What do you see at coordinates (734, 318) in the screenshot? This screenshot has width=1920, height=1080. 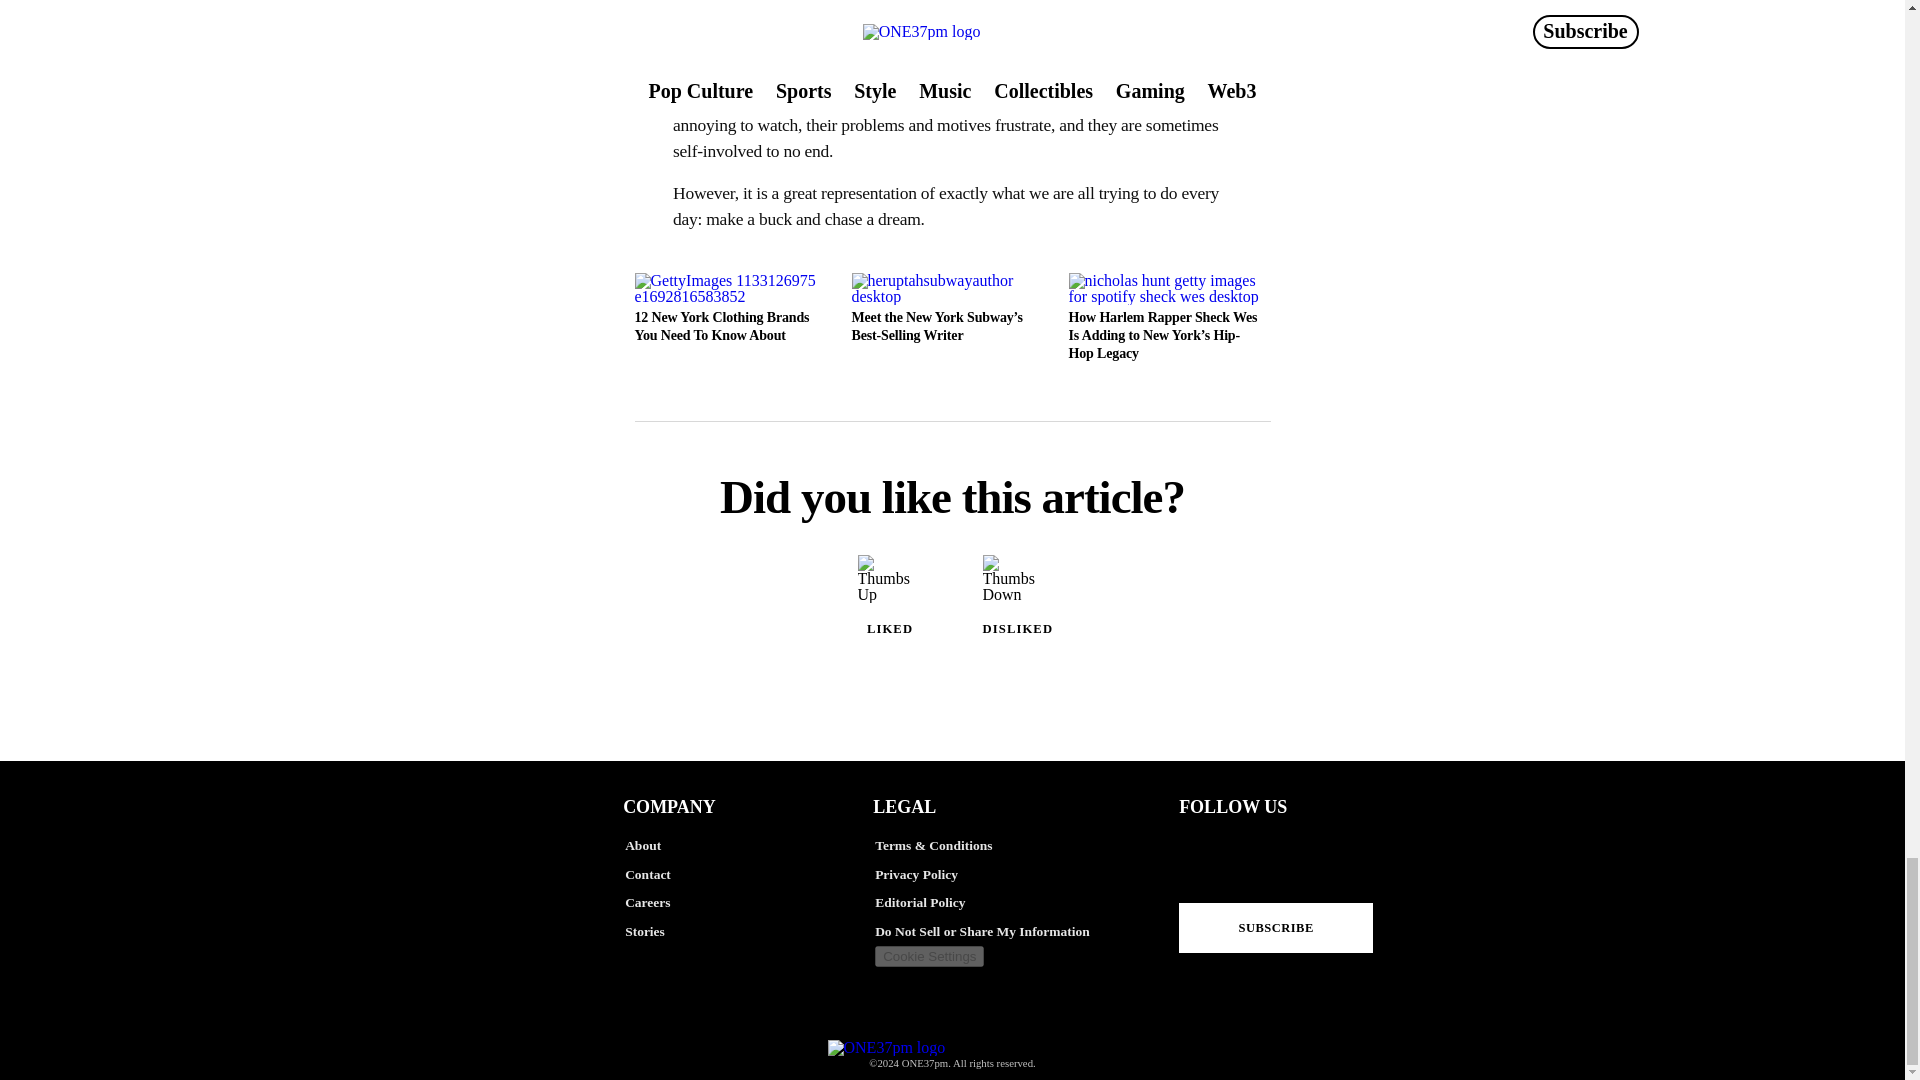 I see `12 New York Clothing Brands You Need To Know About` at bounding box center [734, 318].